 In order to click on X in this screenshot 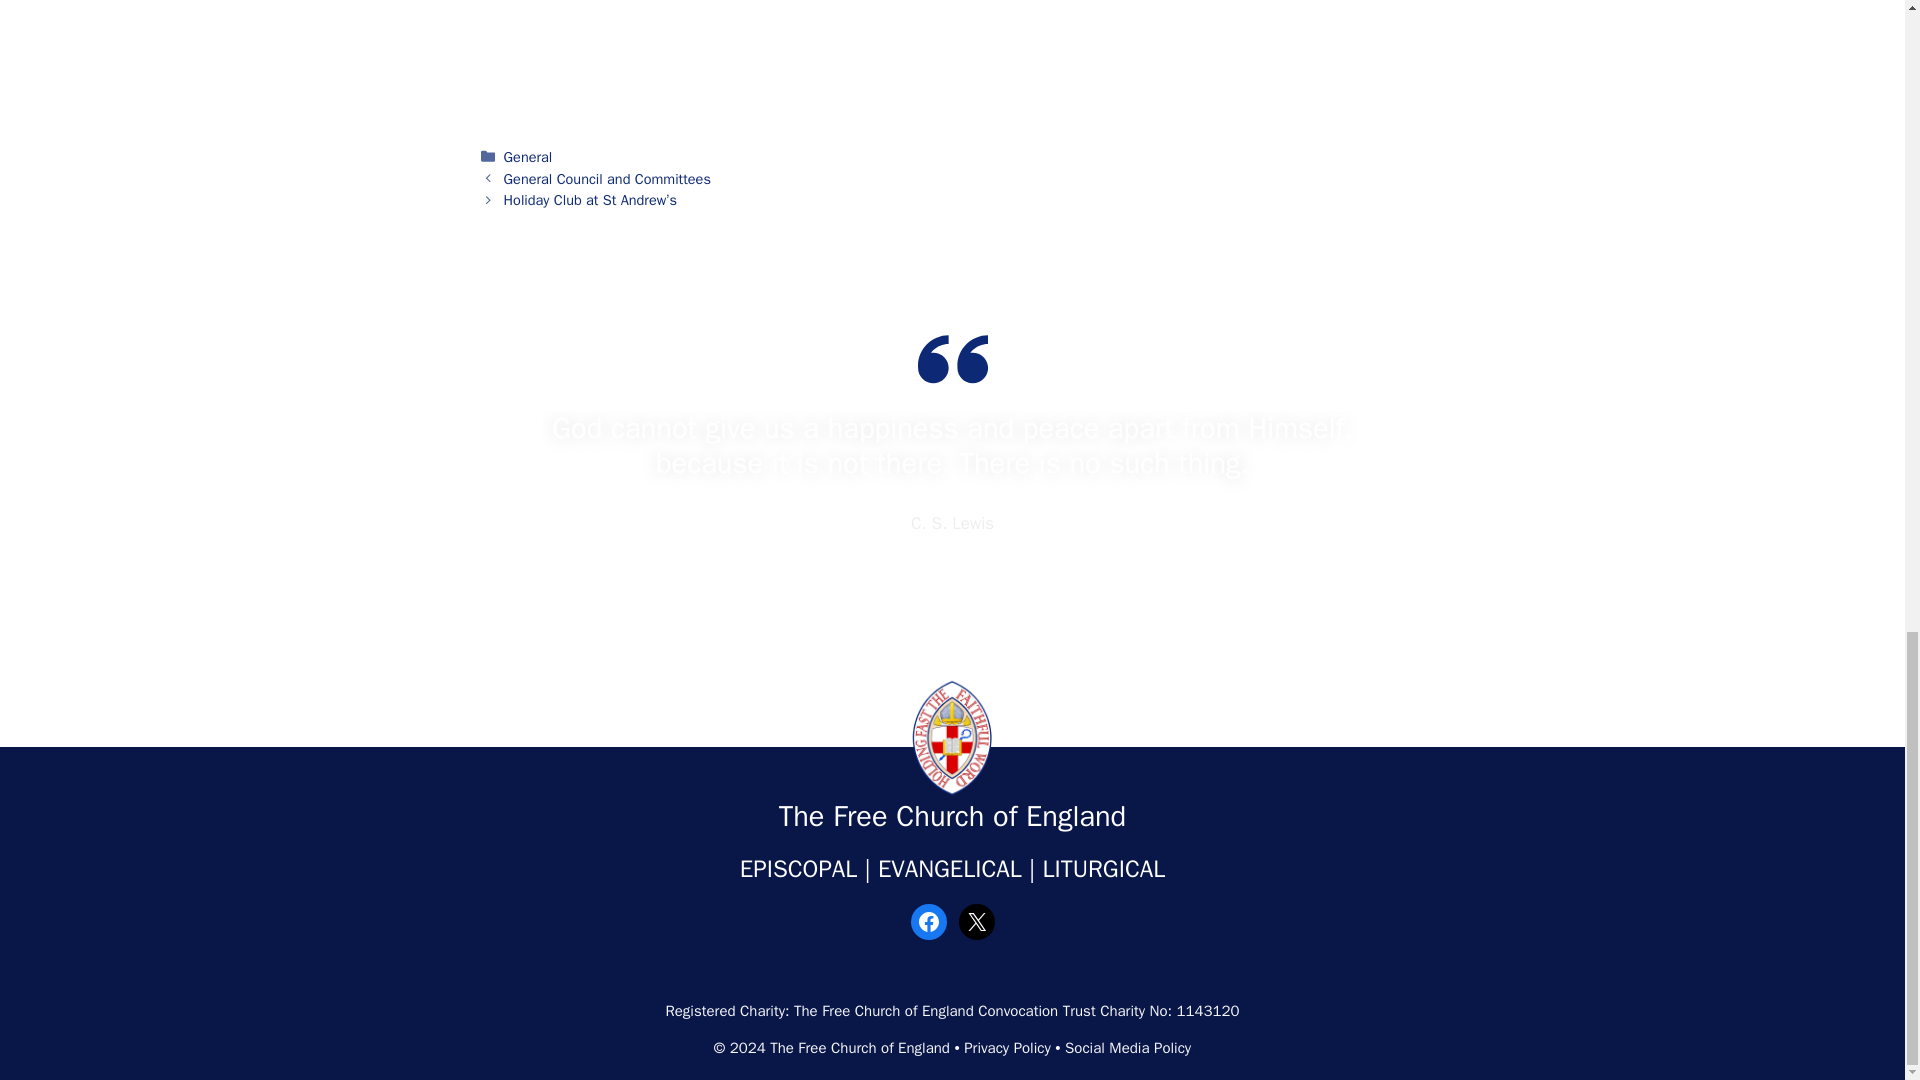, I will do `click(976, 921)`.